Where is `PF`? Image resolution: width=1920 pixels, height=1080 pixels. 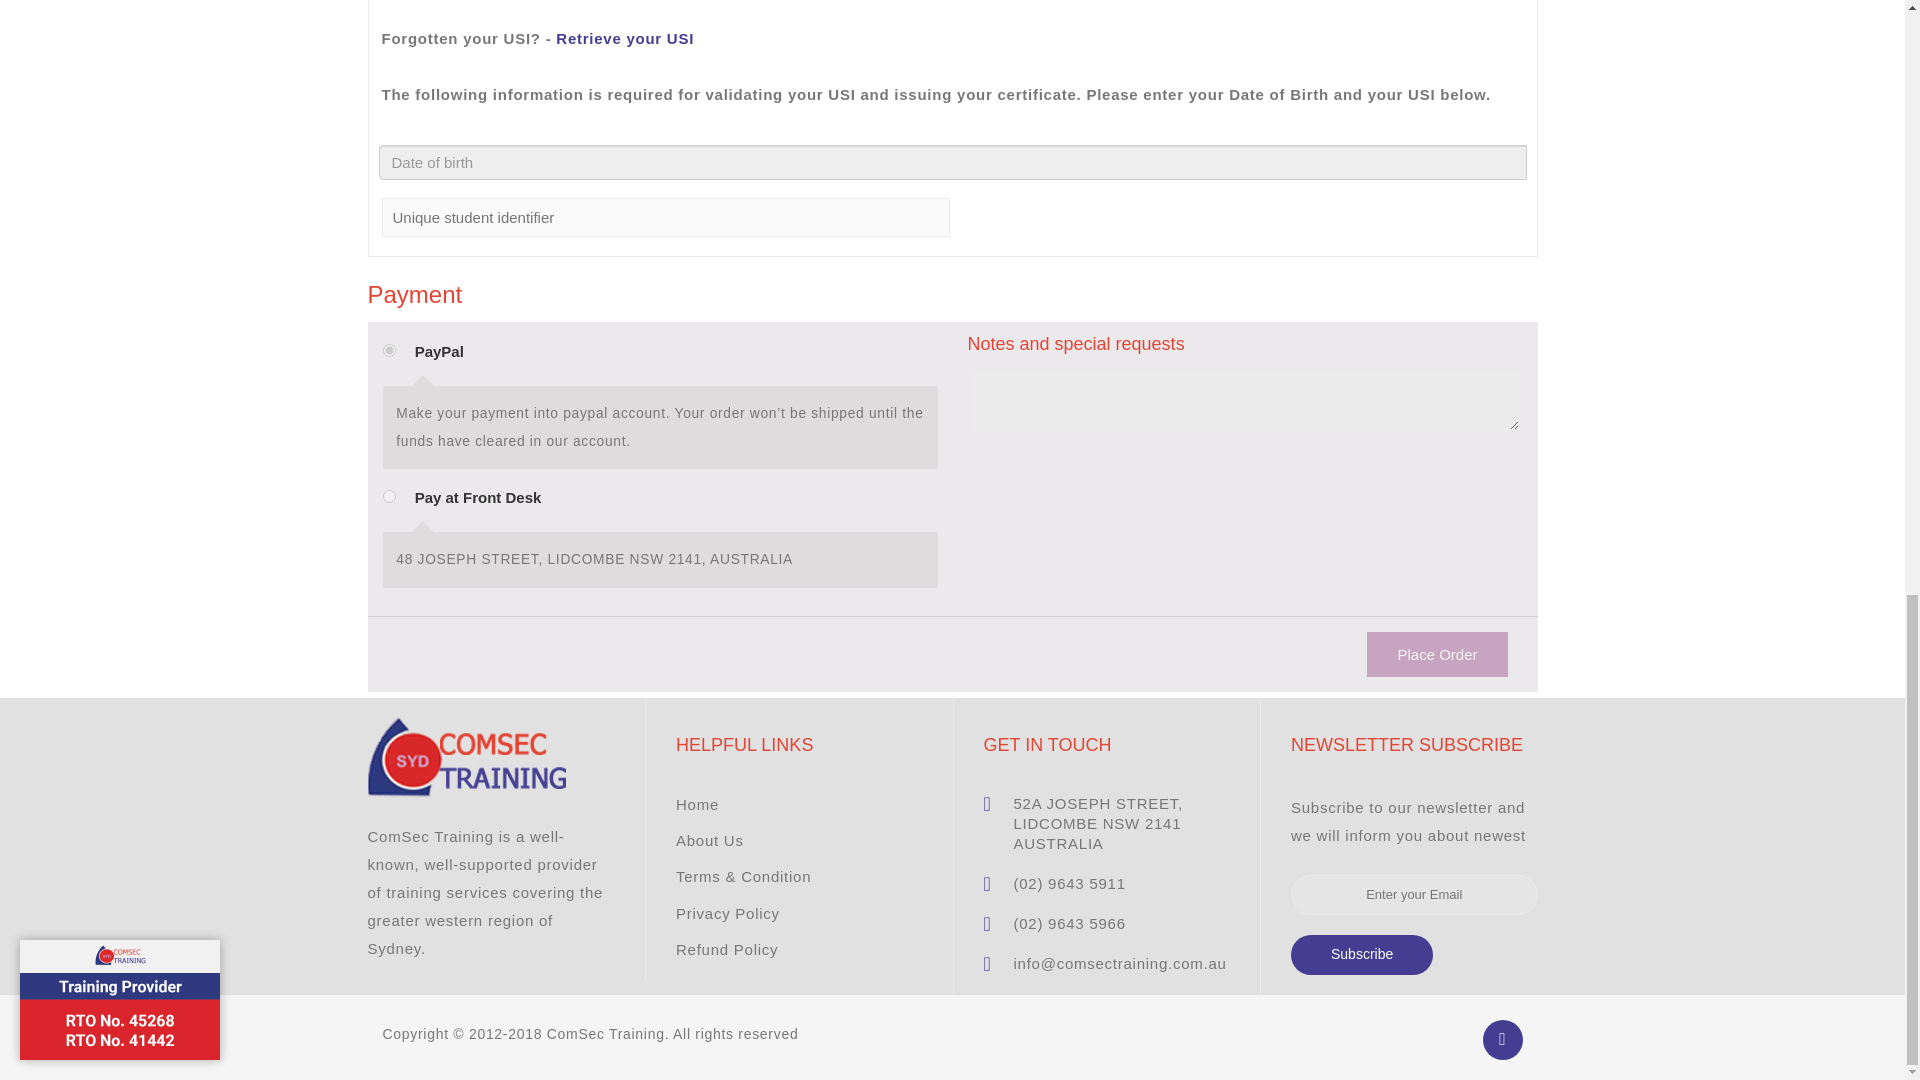 PF is located at coordinates (388, 496).